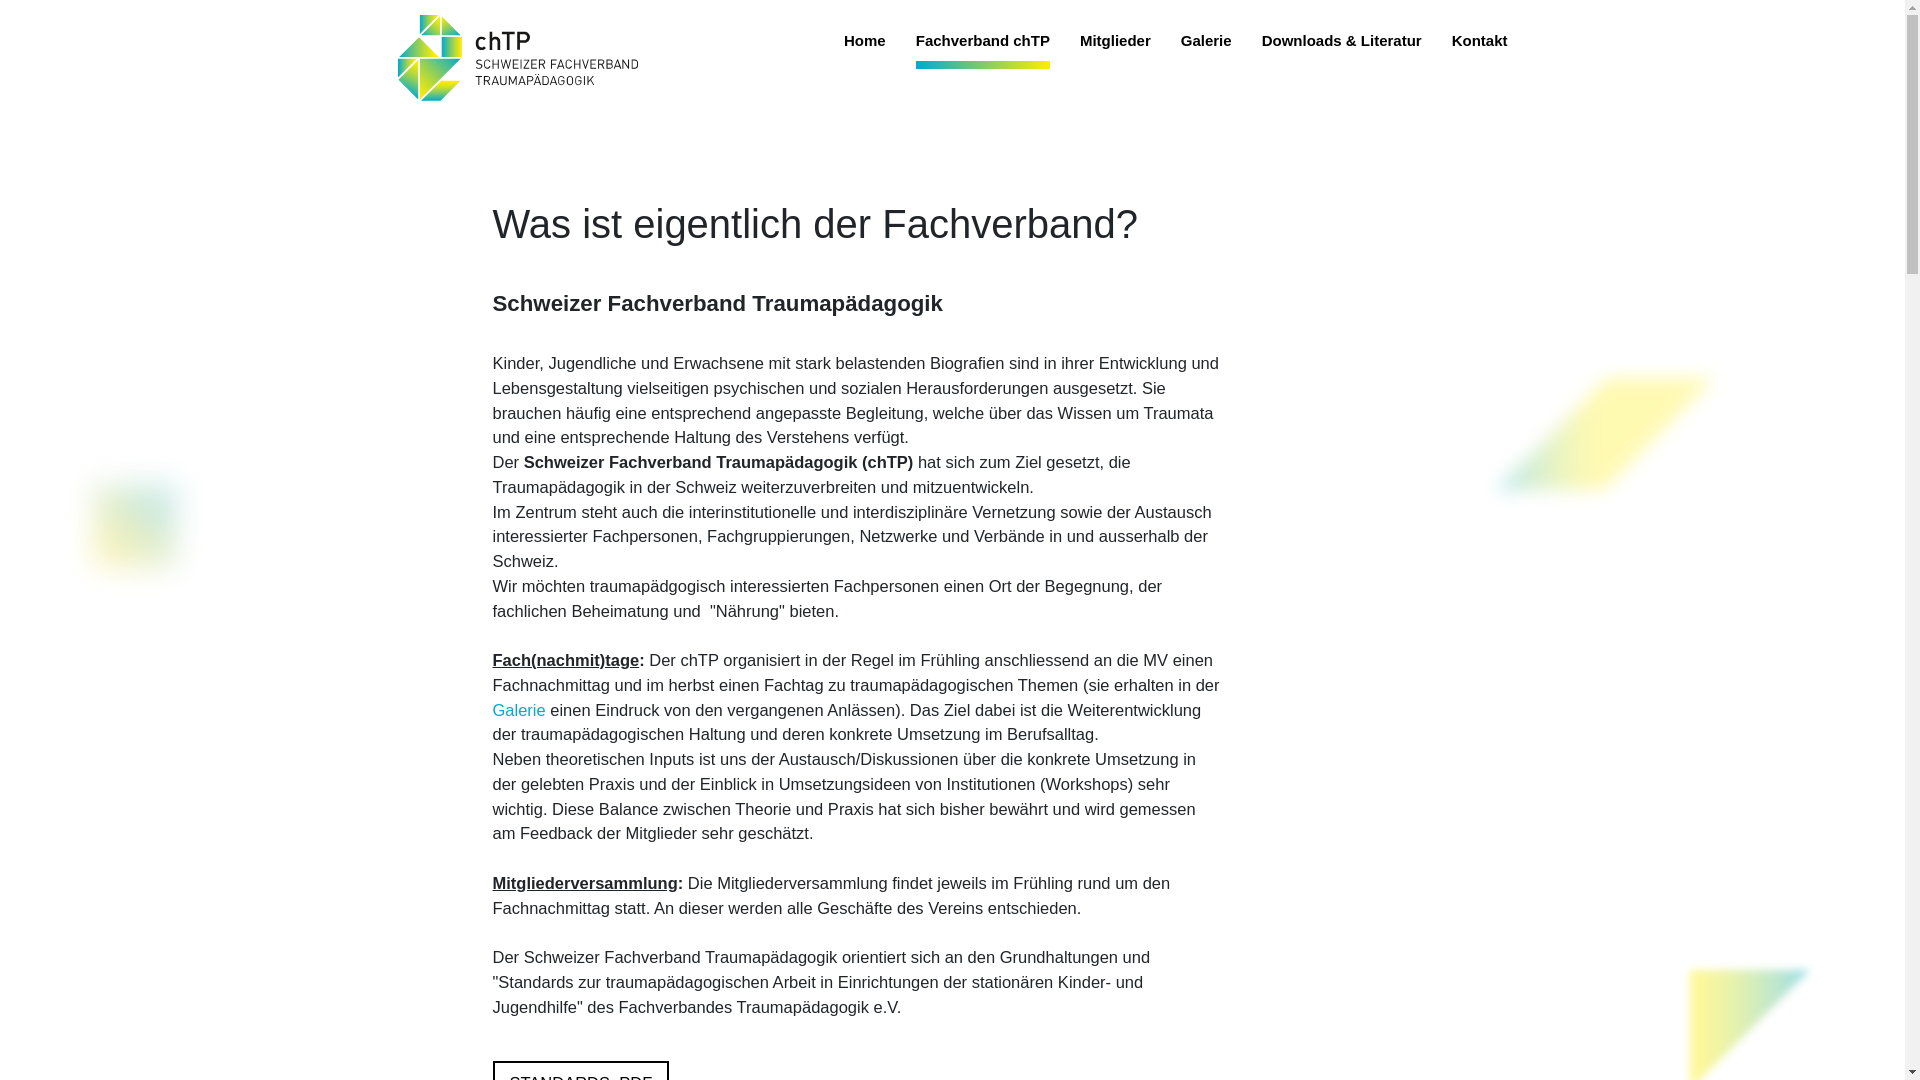 The image size is (1920, 1080). What do you see at coordinates (520, 710) in the screenshot?
I see `Galerie` at bounding box center [520, 710].